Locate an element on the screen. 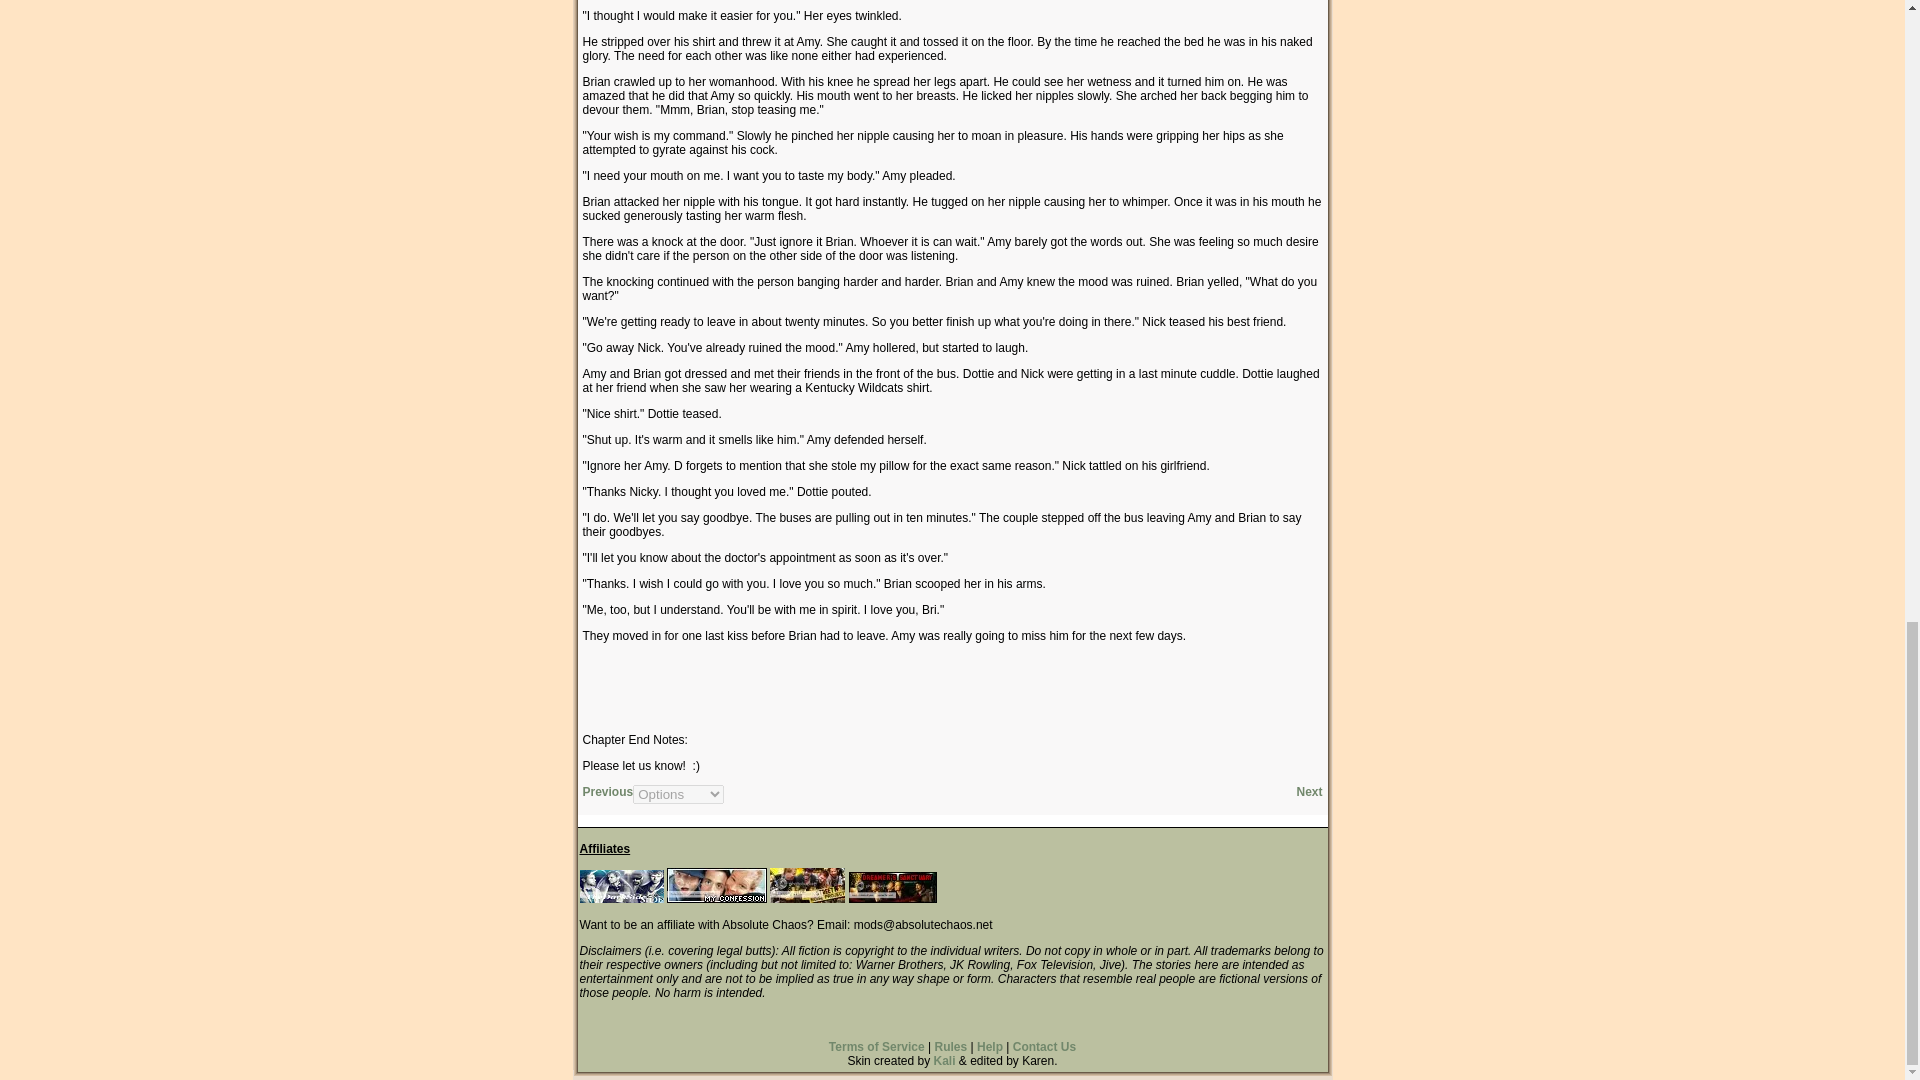 The height and width of the screenshot is (1080, 1920). The Dark Side is located at coordinates (622, 886).